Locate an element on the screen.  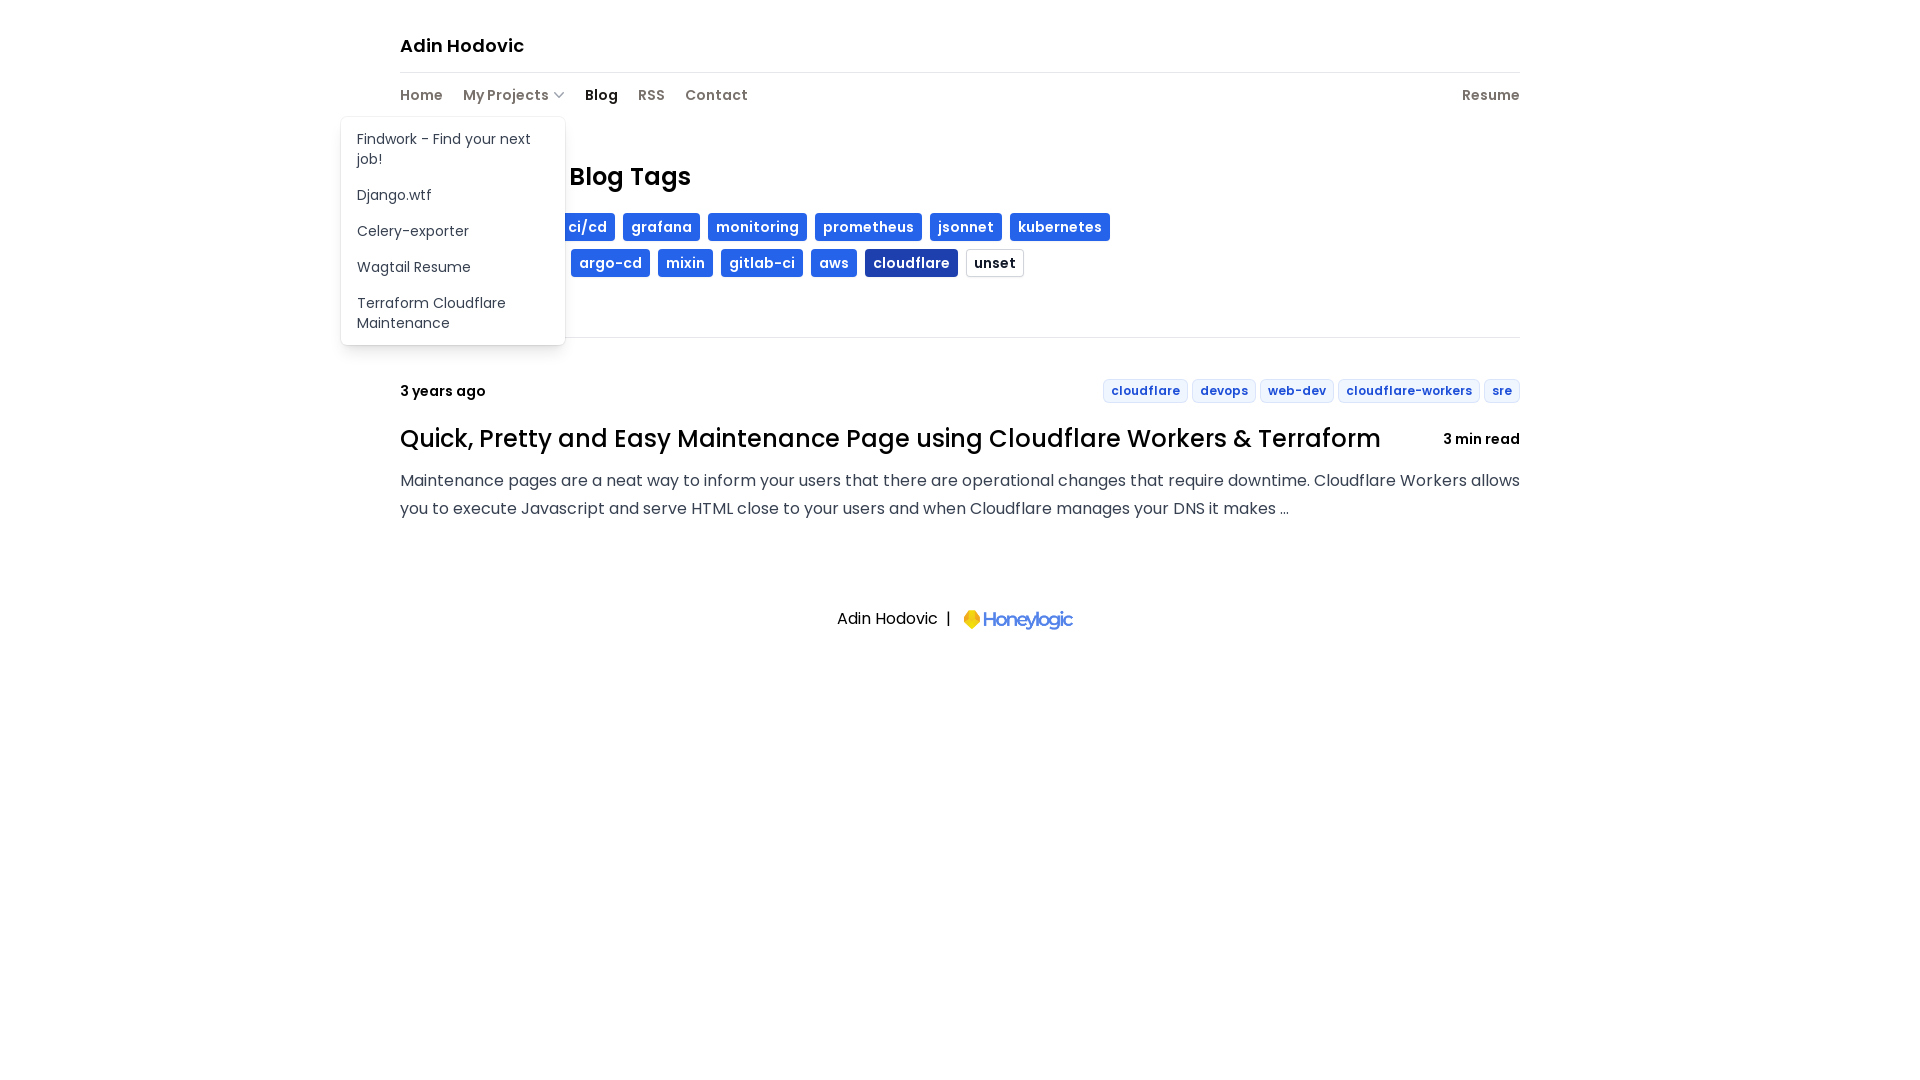
mixin is located at coordinates (686, 263).